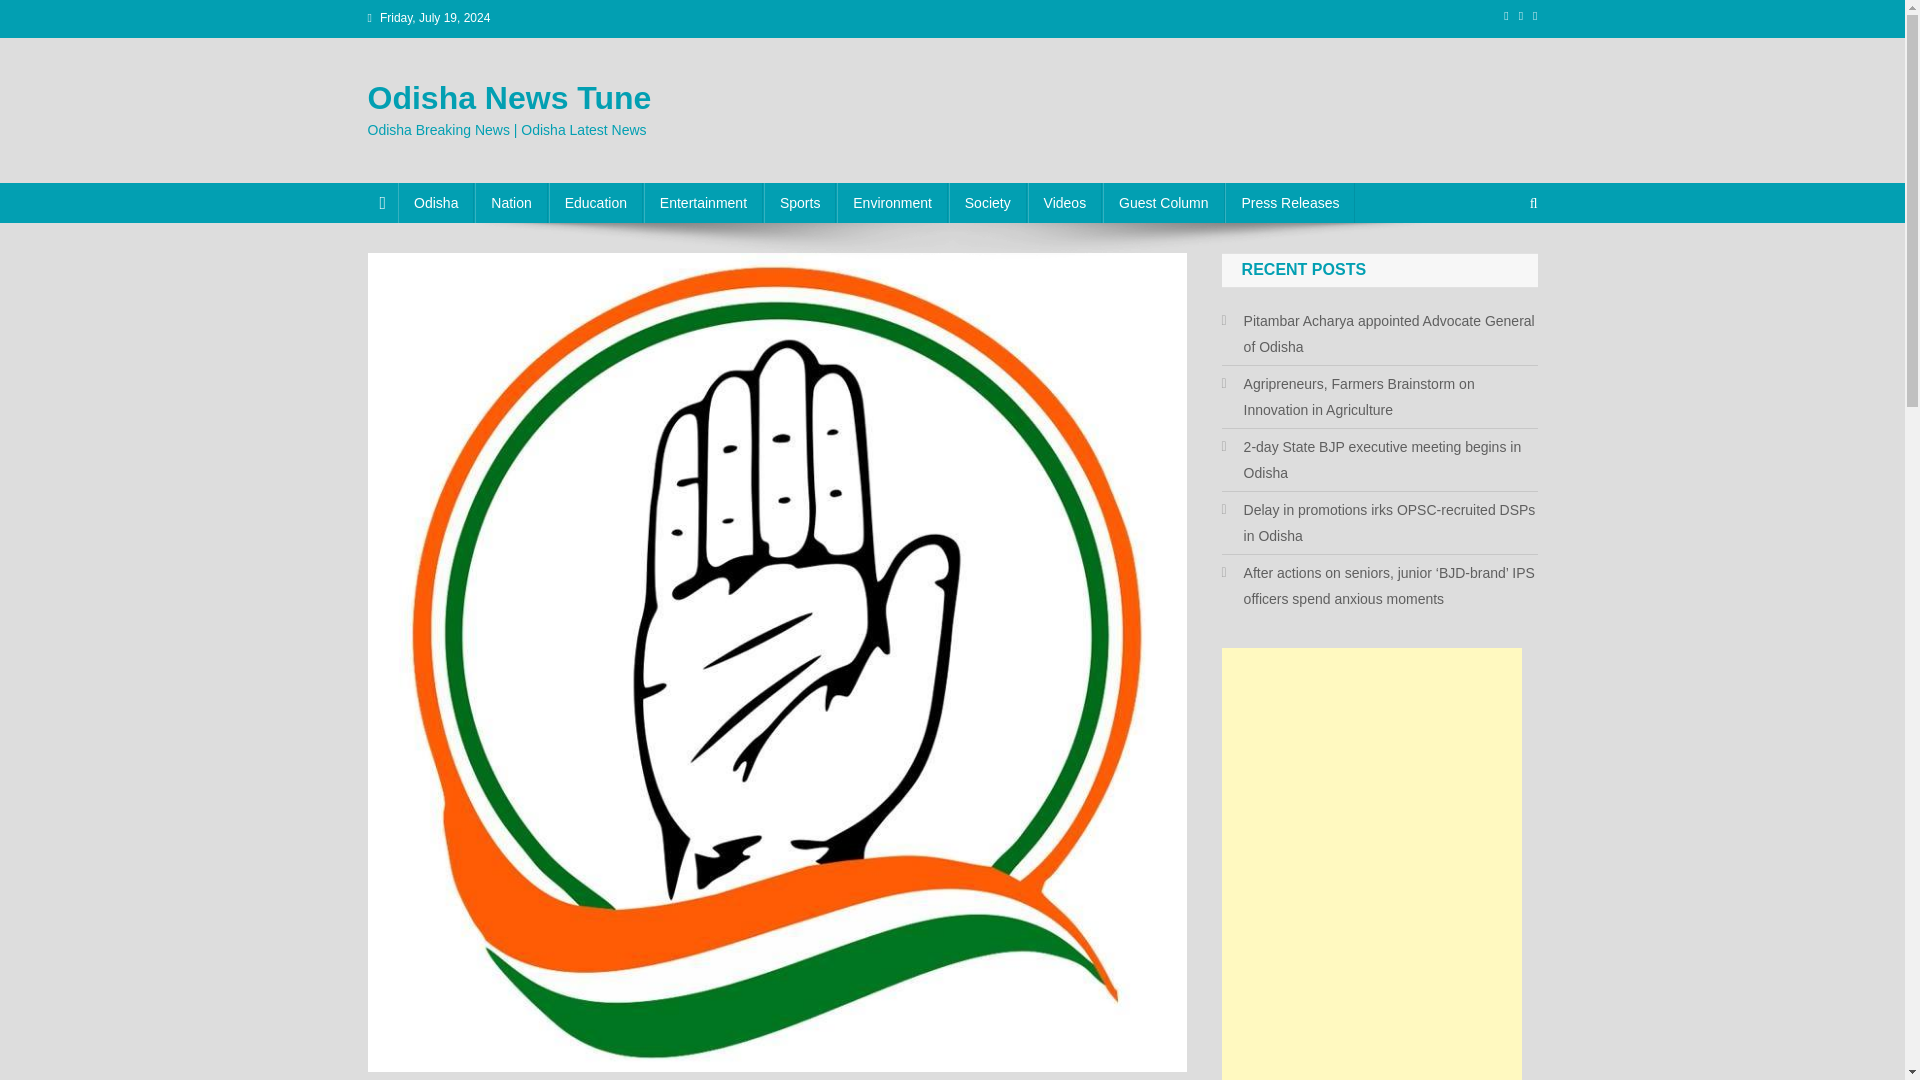 This screenshot has width=1920, height=1080. Describe the element at coordinates (596, 202) in the screenshot. I see `Education` at that location.